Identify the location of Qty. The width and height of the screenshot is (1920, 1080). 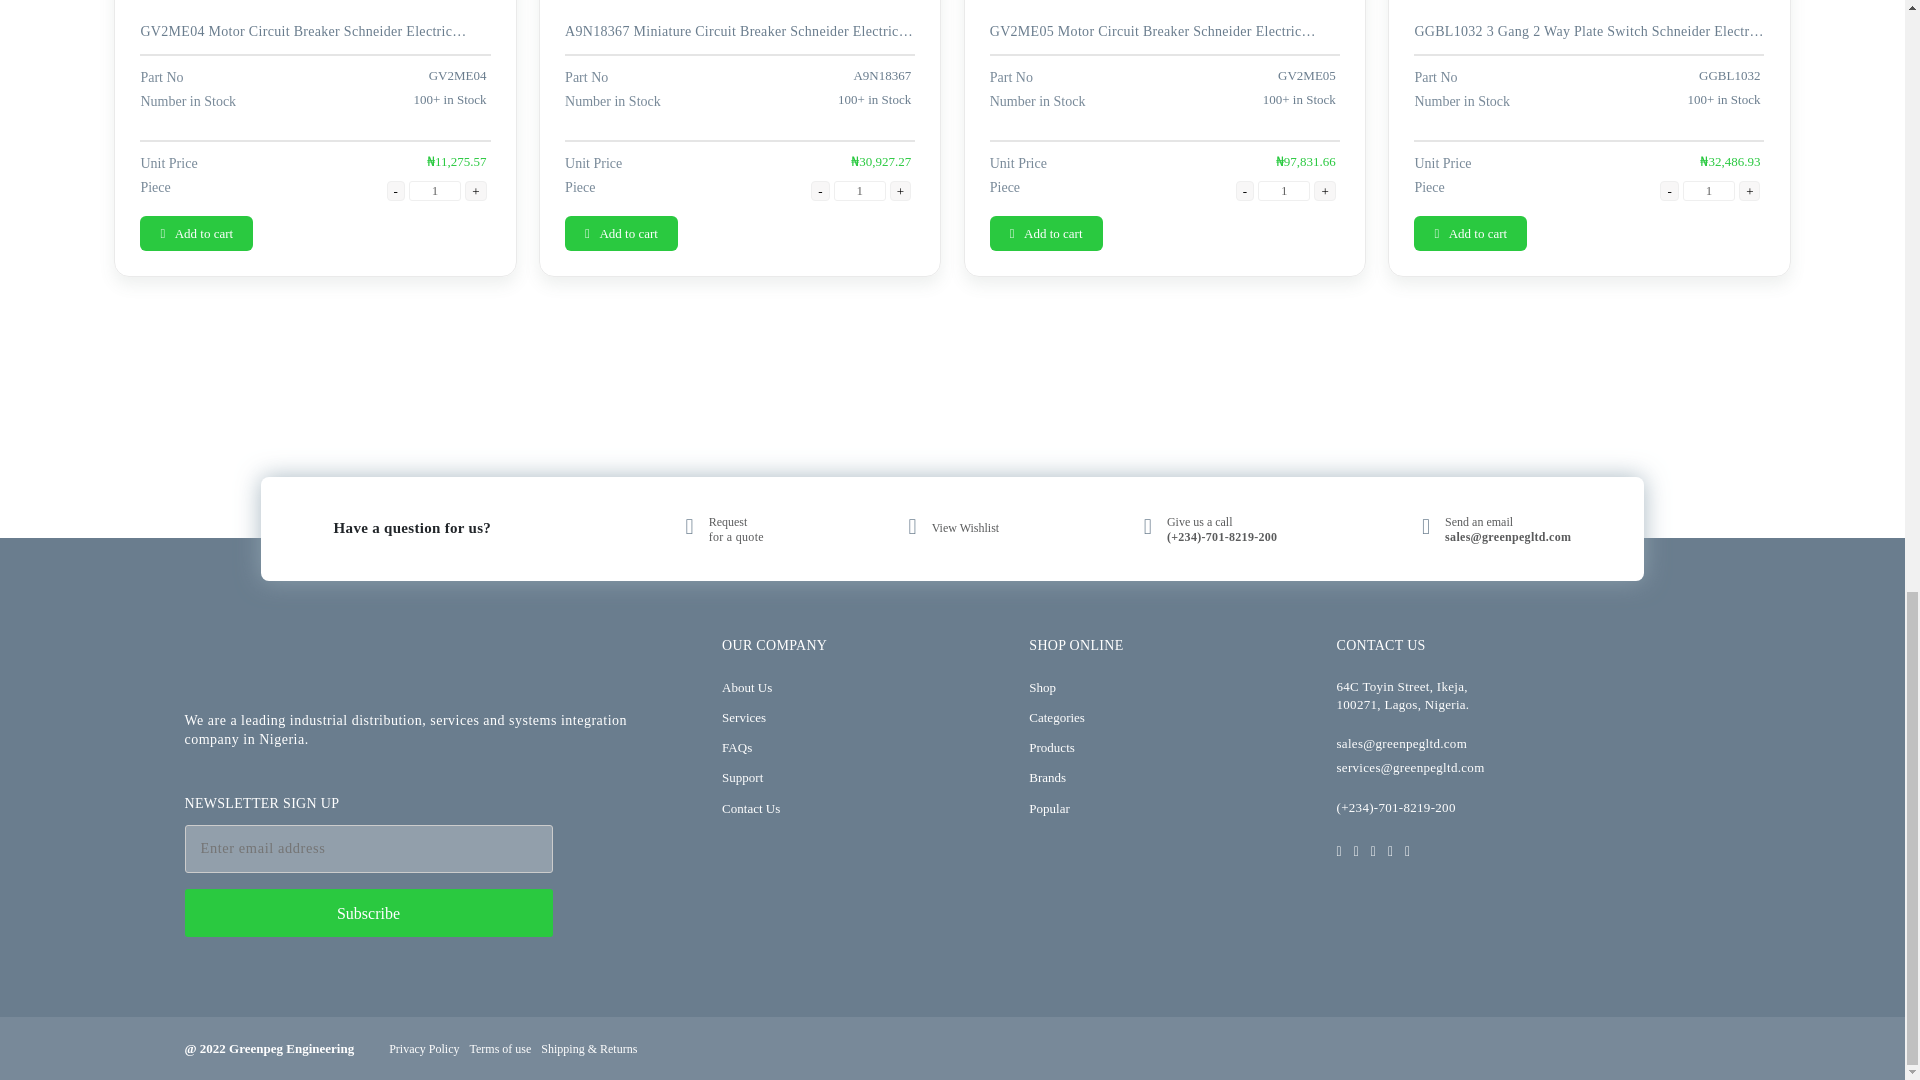
(434, 190).